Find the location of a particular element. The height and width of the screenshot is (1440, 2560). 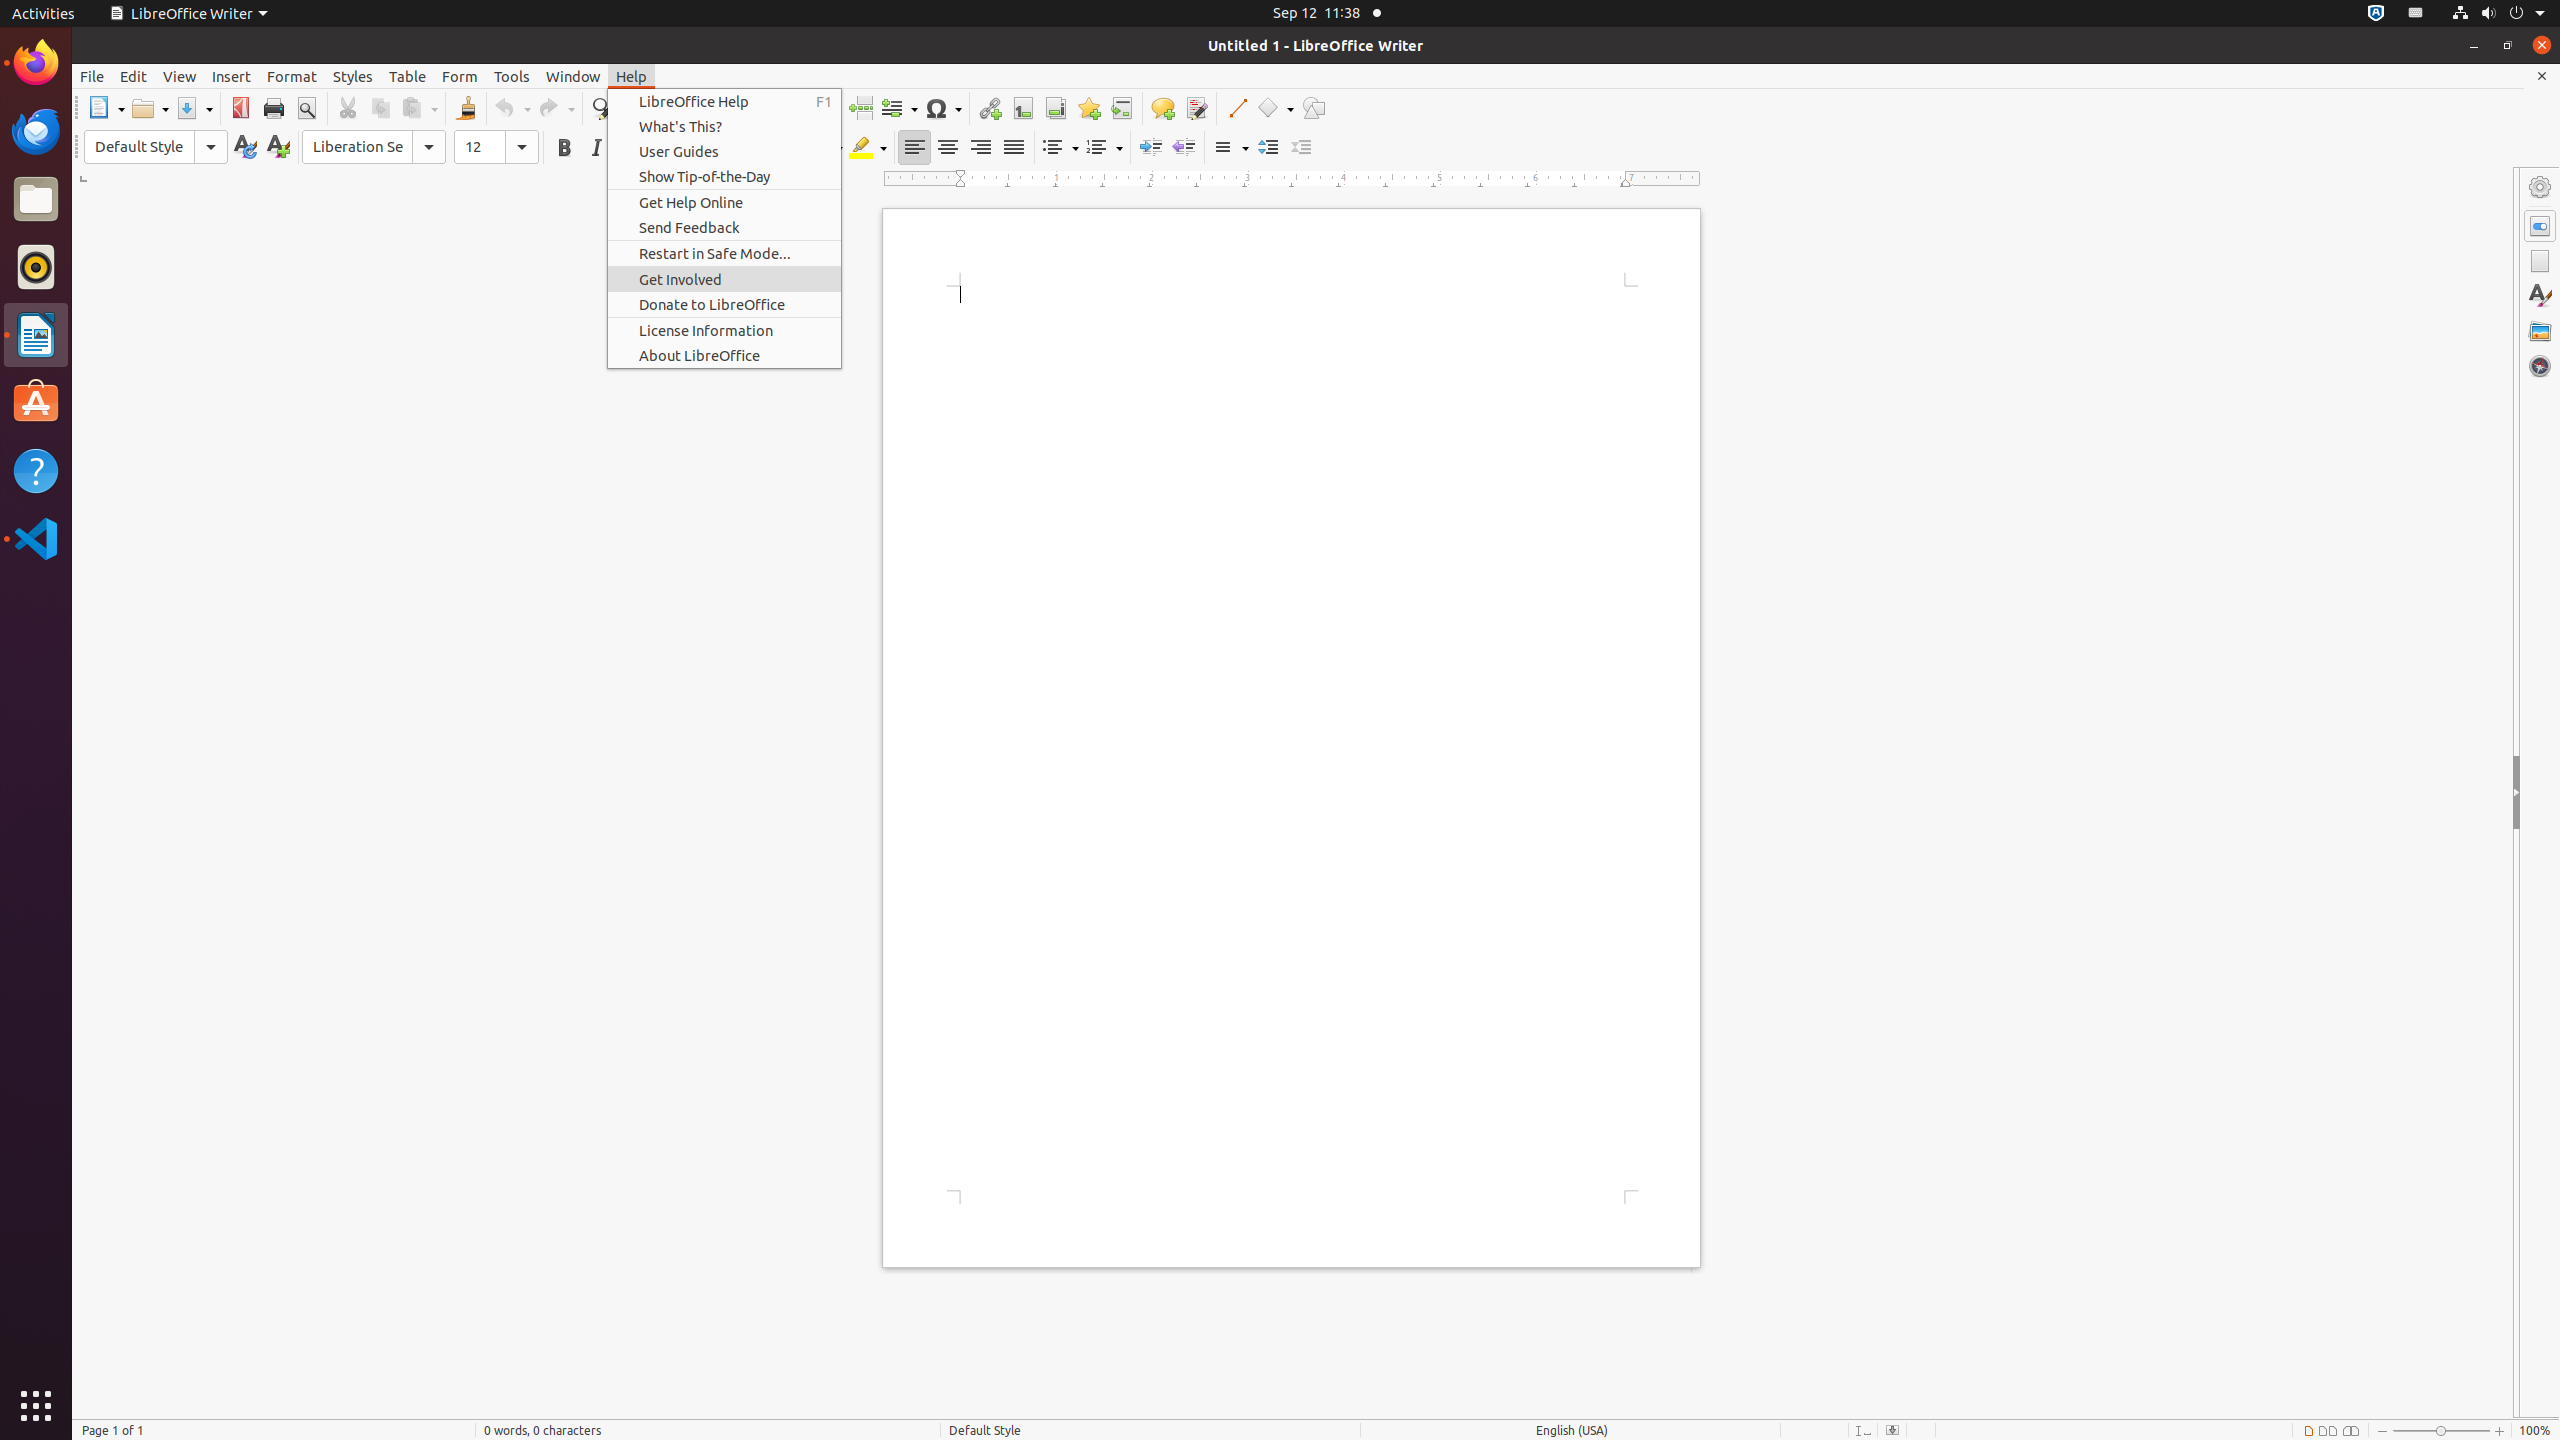

Files is located at coordinates (36, 200).